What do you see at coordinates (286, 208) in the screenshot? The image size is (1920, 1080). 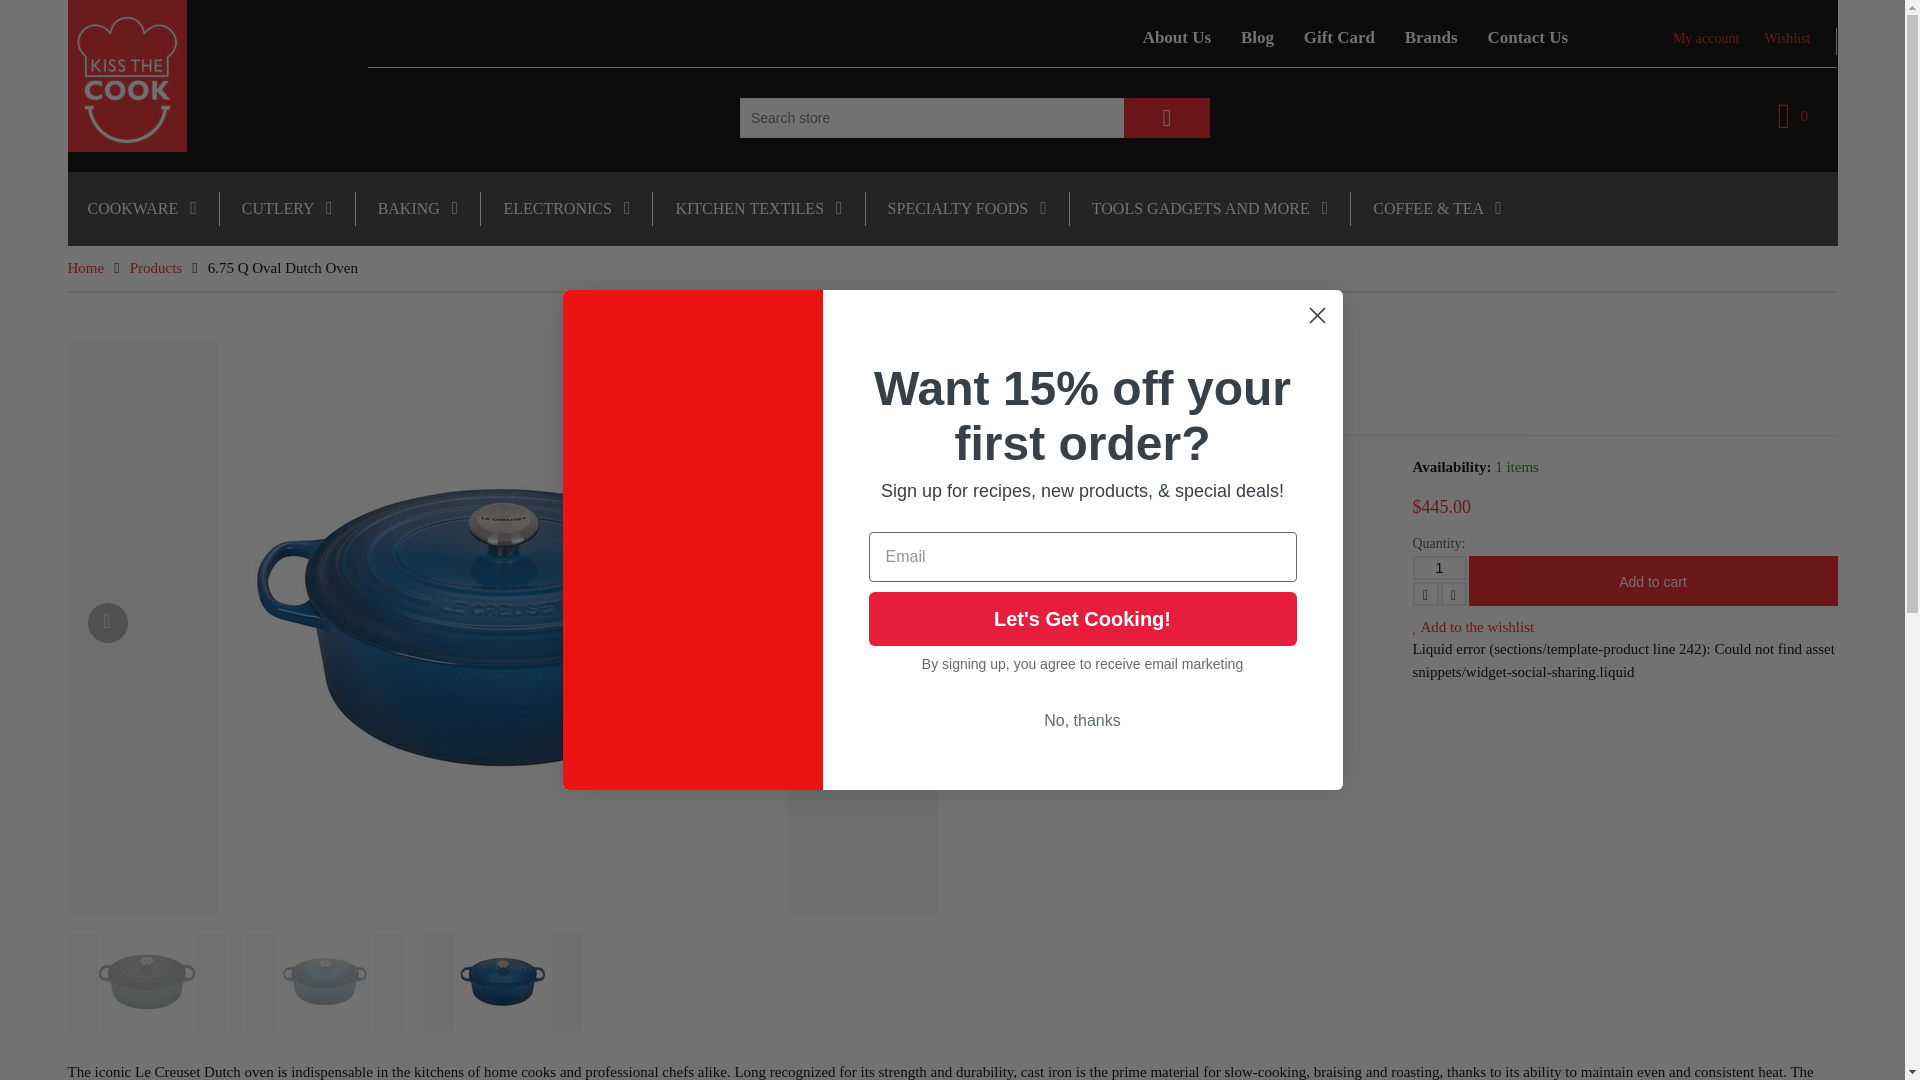 I see `CUTLERY` at bounding box center [286, 208].